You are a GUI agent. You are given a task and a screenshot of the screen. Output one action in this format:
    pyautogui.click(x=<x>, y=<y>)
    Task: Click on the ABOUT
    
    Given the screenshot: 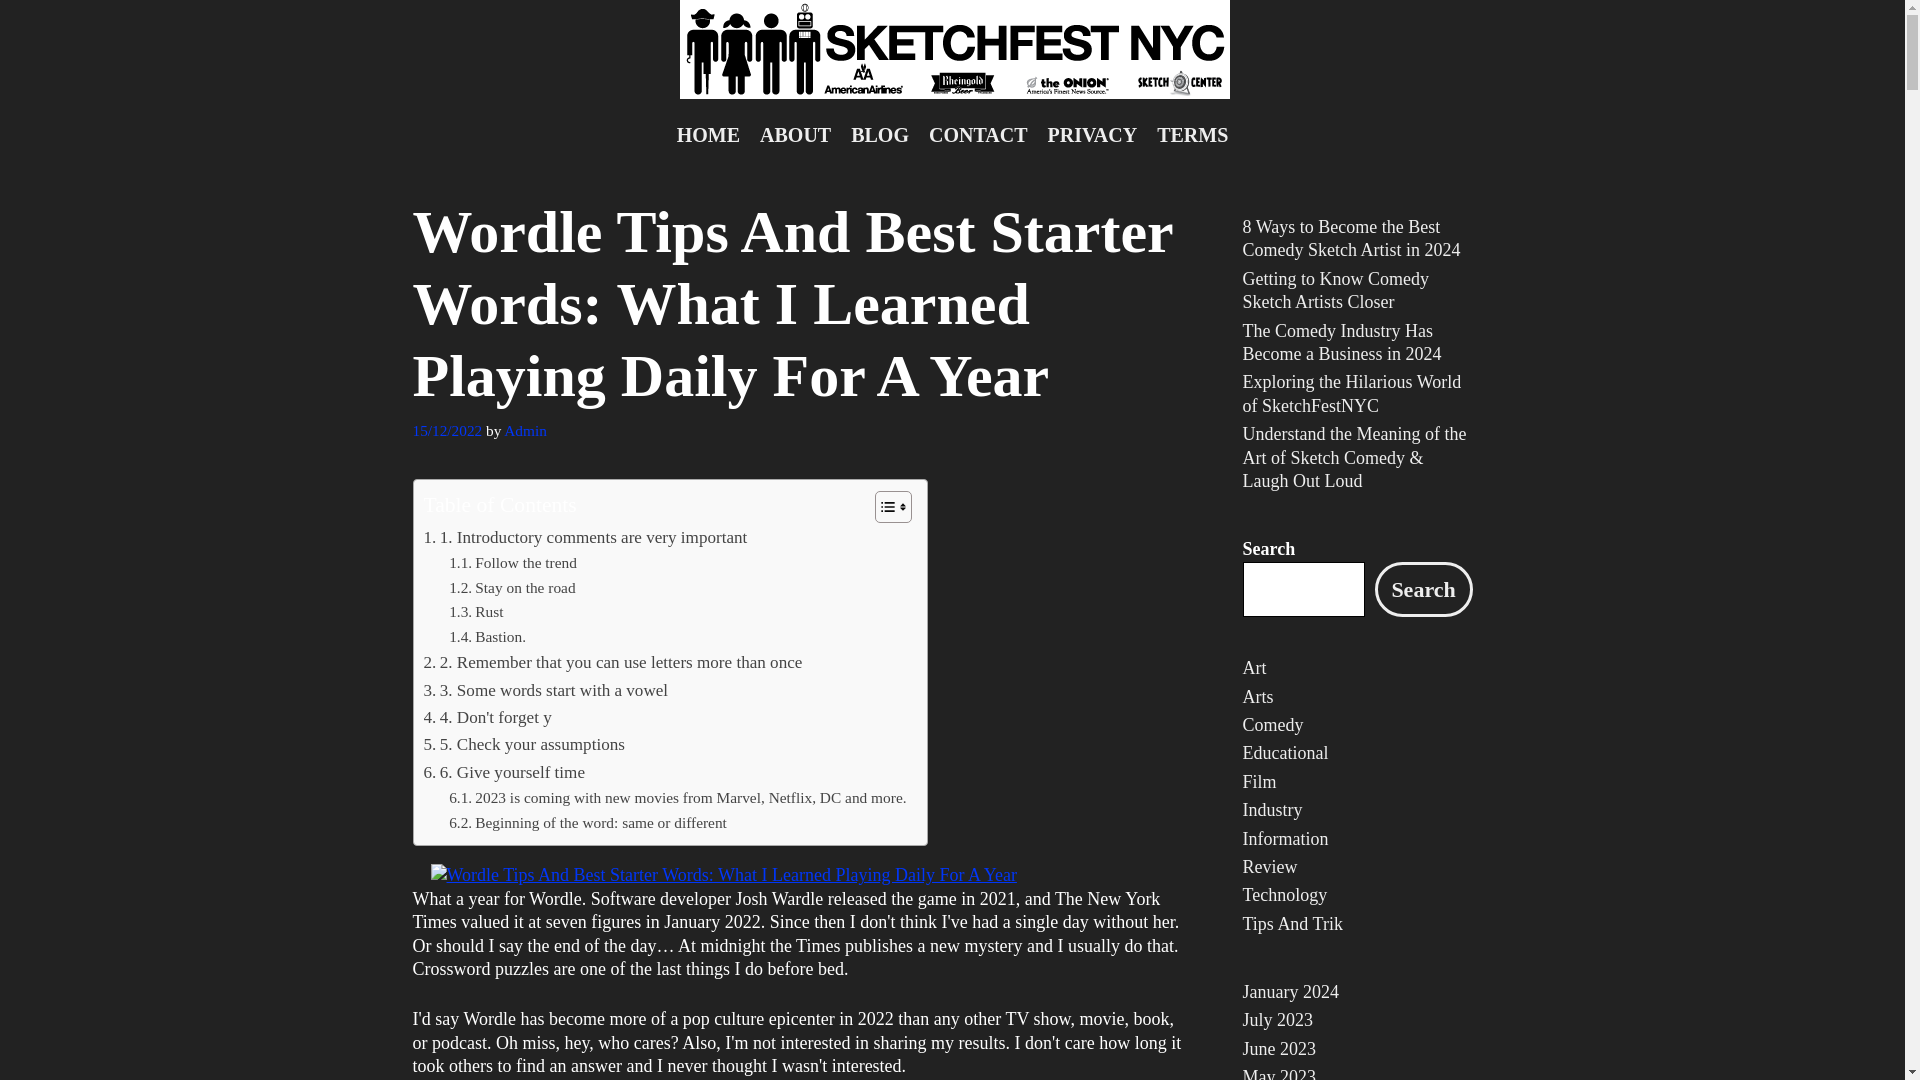 What is the action you would take?
    pyautogui.click(x=795, y=134)
    